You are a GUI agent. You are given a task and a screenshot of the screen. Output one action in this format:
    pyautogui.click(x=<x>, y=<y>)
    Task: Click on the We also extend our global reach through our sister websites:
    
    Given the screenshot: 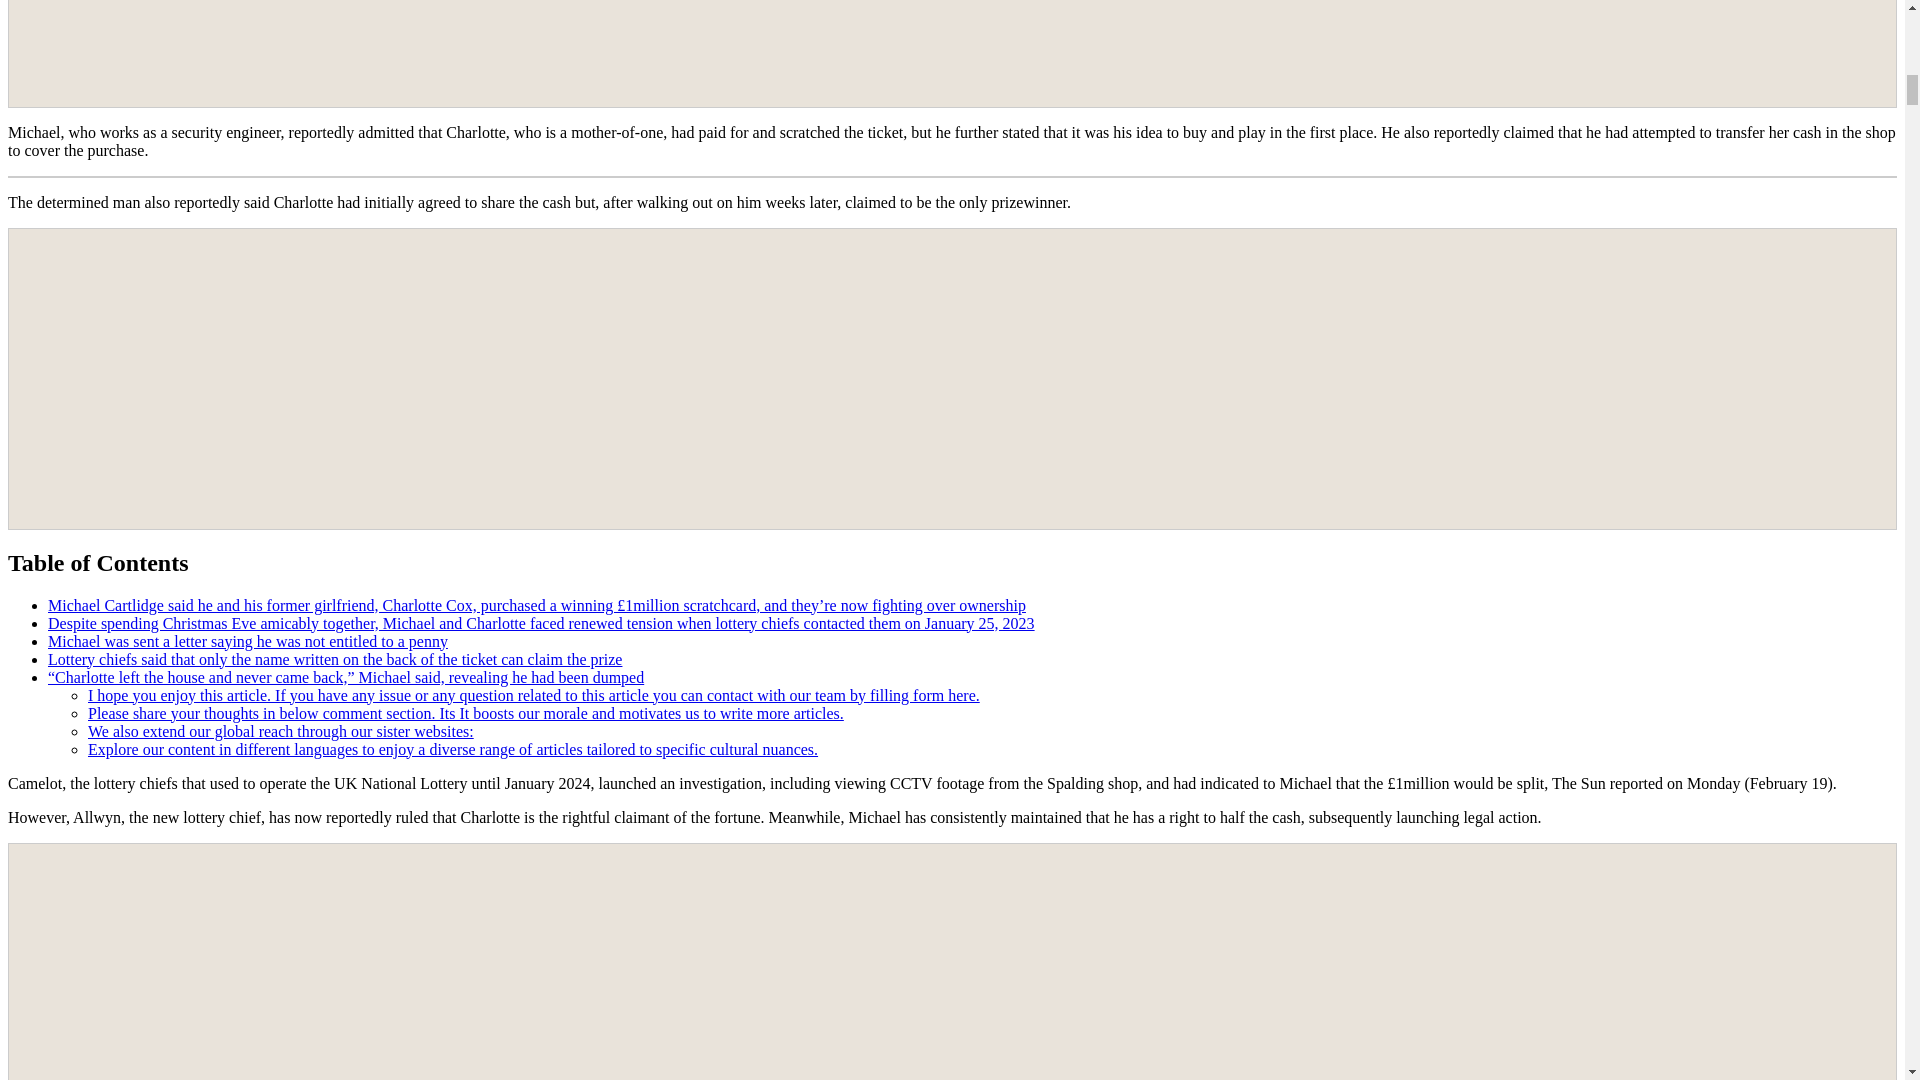 What is the action you would take?
    pyautogui.click(x=281, y=730)
    